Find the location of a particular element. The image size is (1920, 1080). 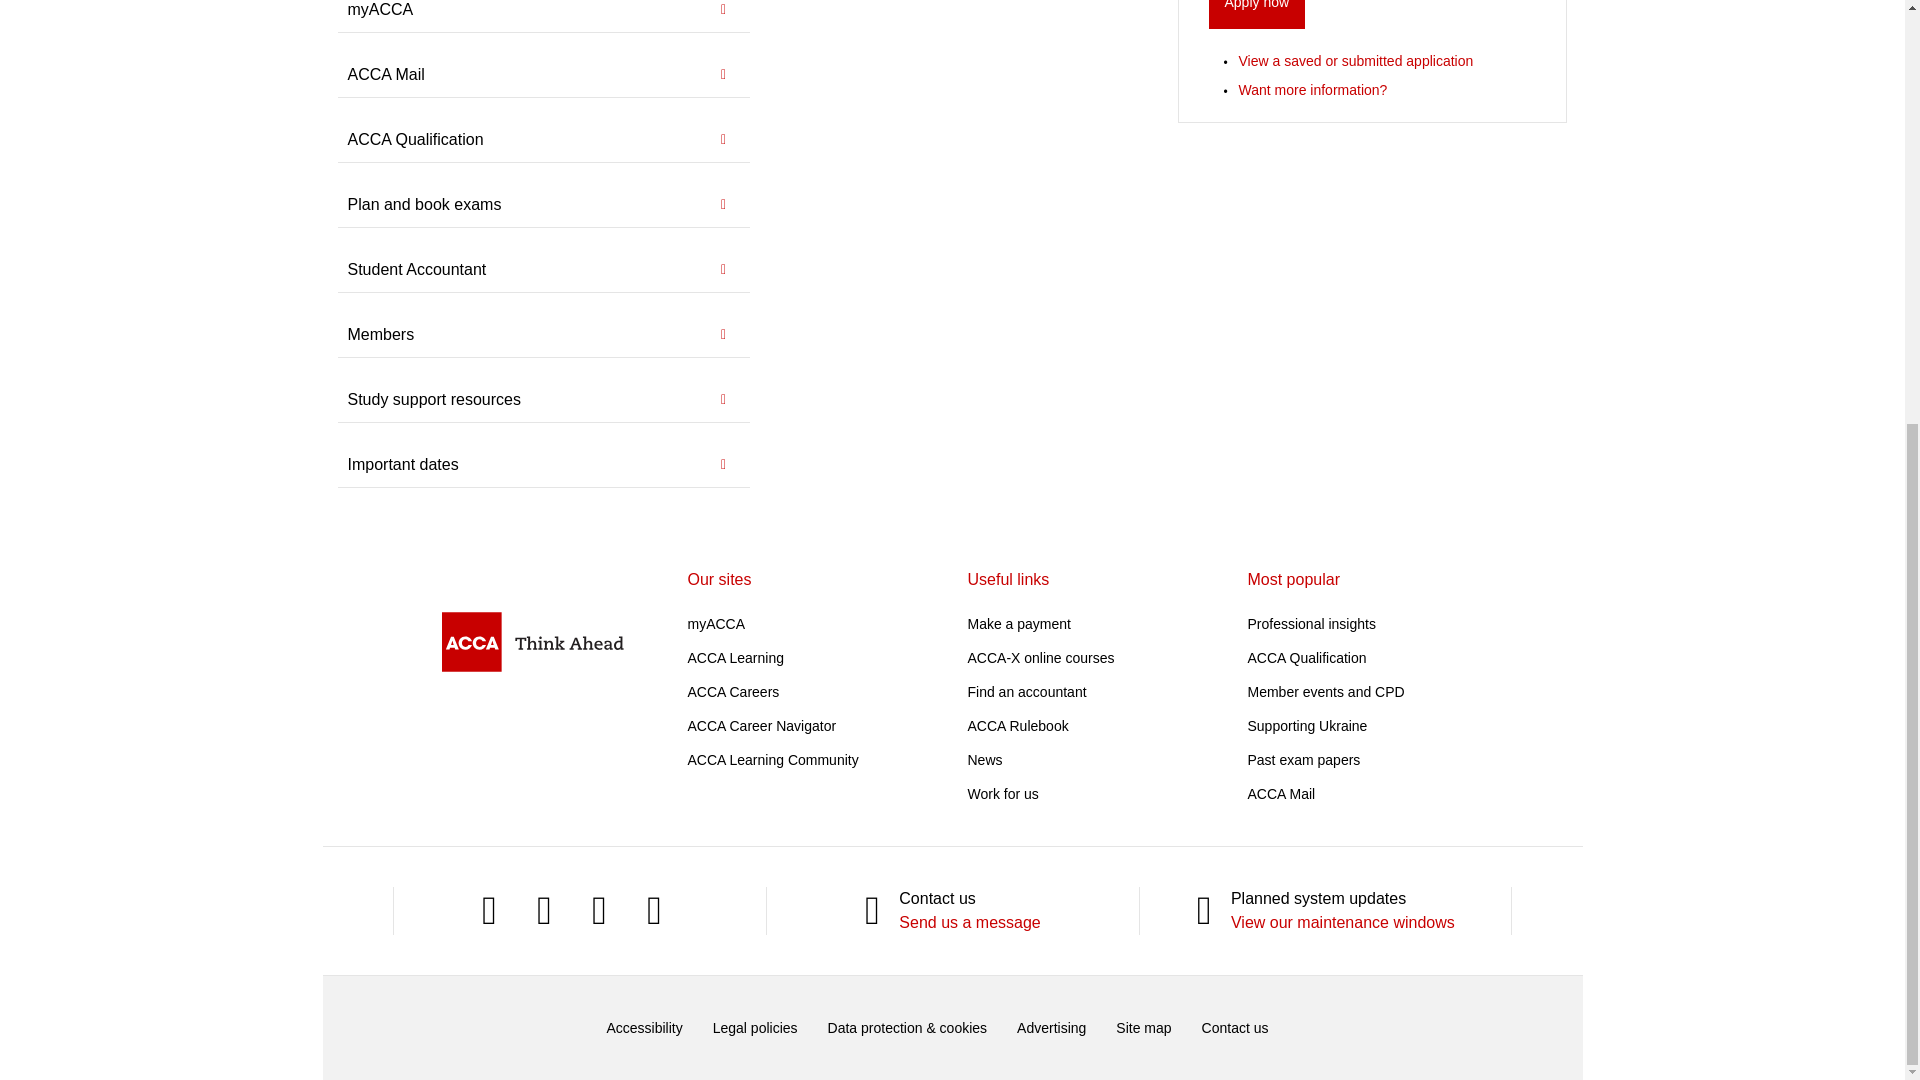

Home Link is located at coordinates (532, 641).